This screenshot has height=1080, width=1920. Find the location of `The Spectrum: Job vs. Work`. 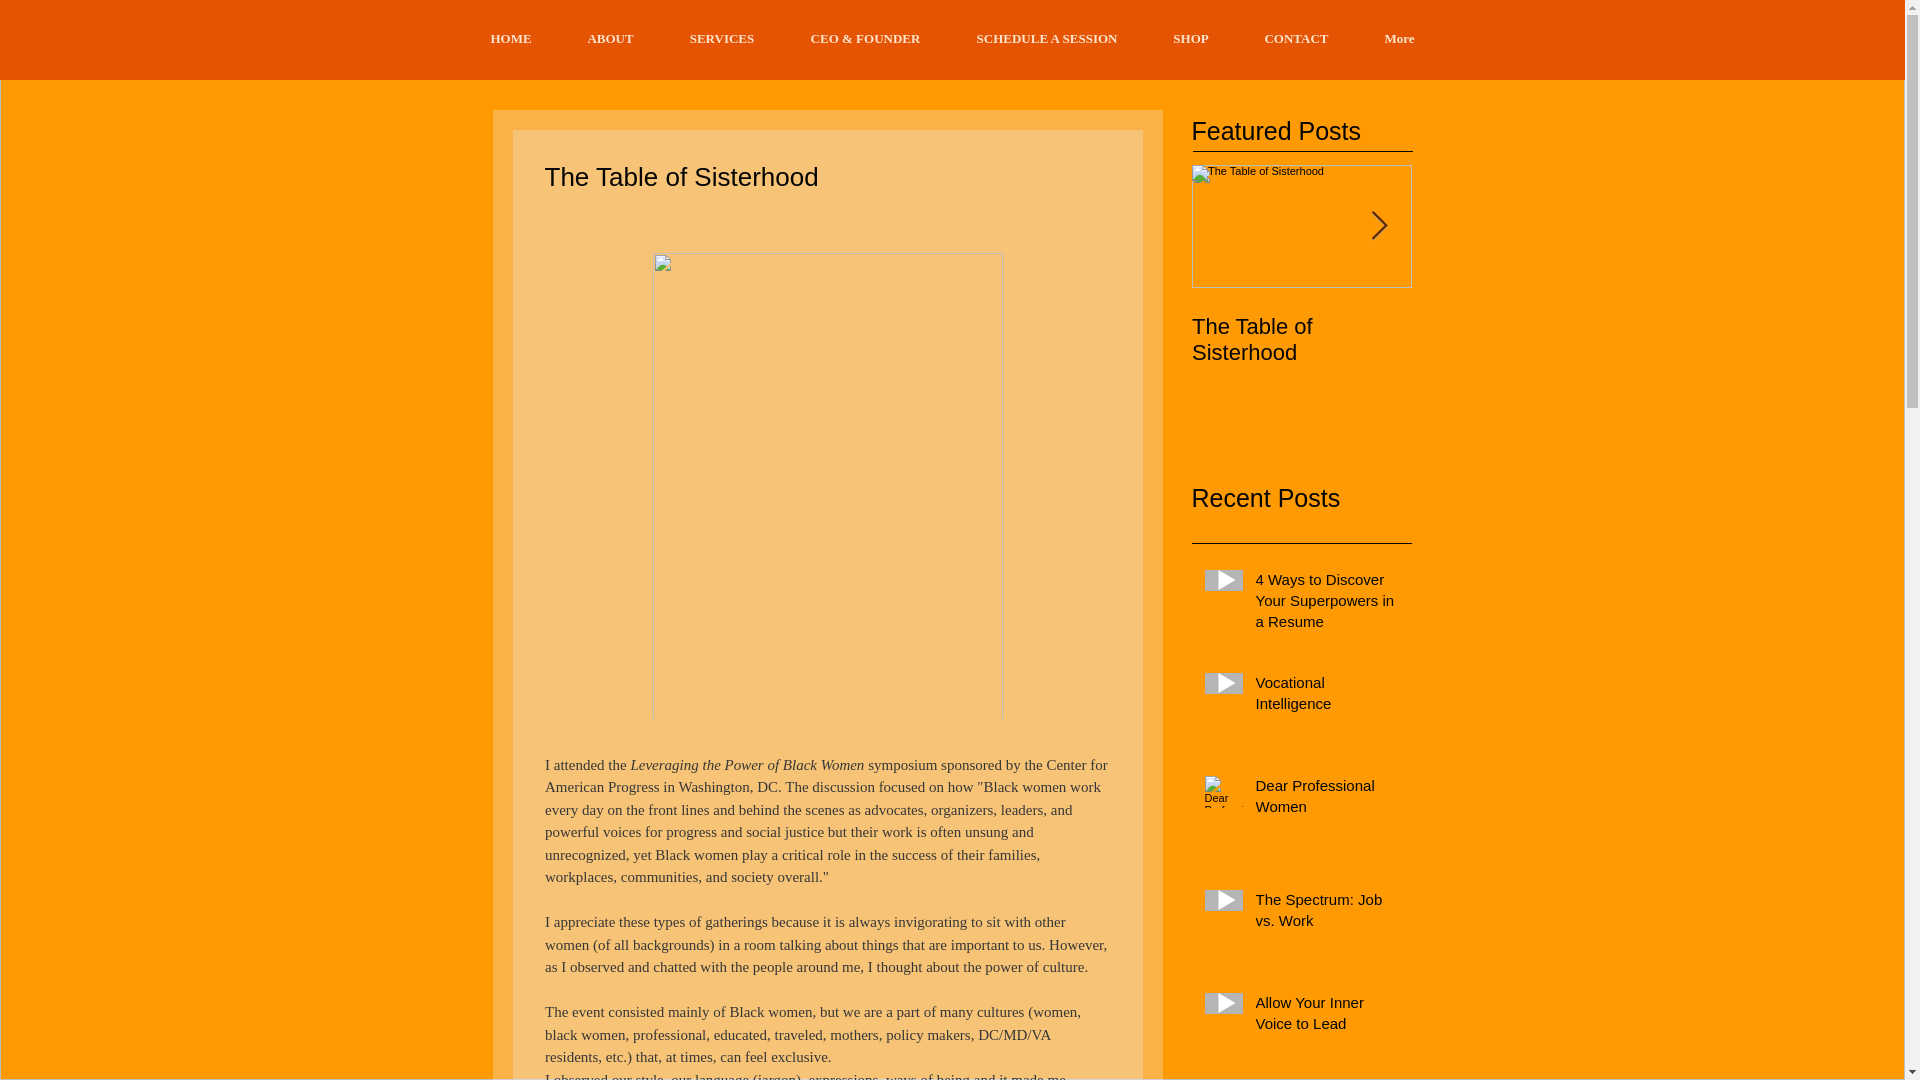

The Spectrum: Job vs. Work is located at coordinates (1327, 913).